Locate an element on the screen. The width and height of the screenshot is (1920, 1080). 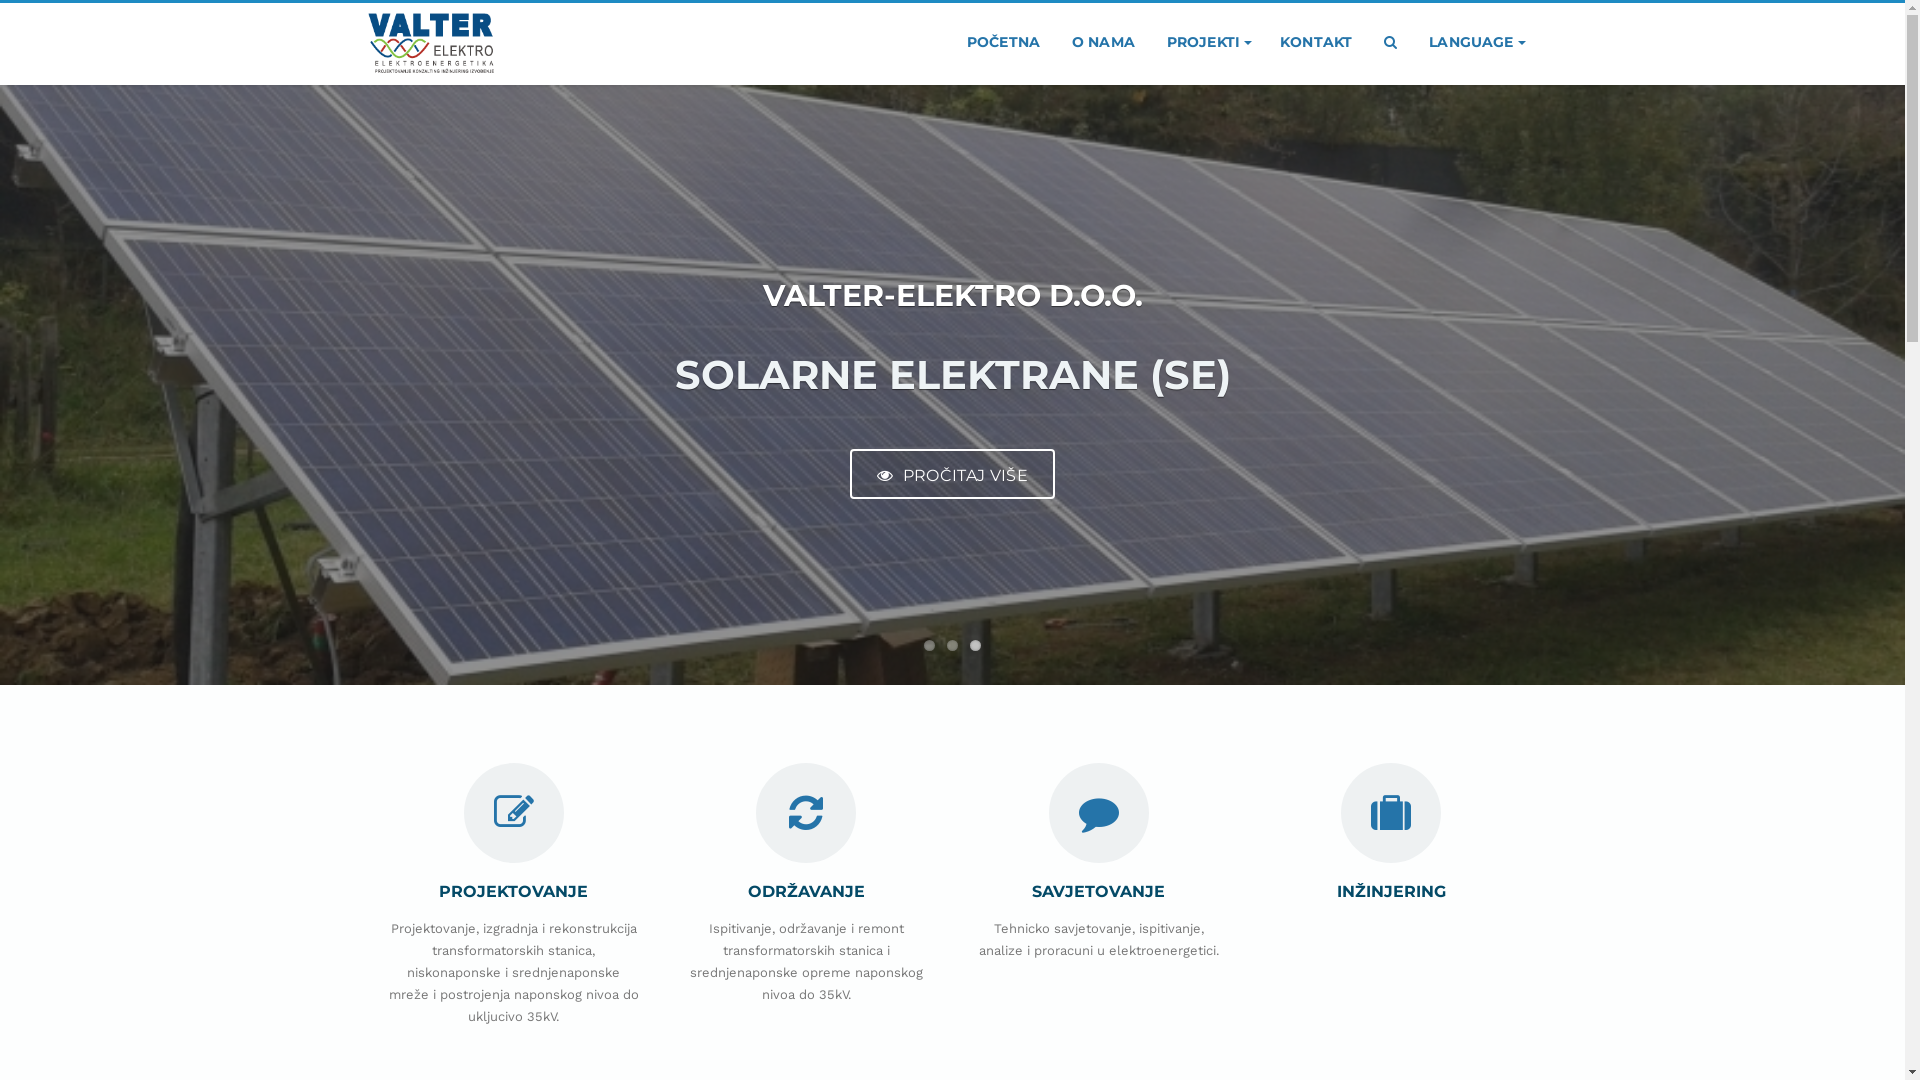
PROJEKTI is located at coordinates (1208, 42).